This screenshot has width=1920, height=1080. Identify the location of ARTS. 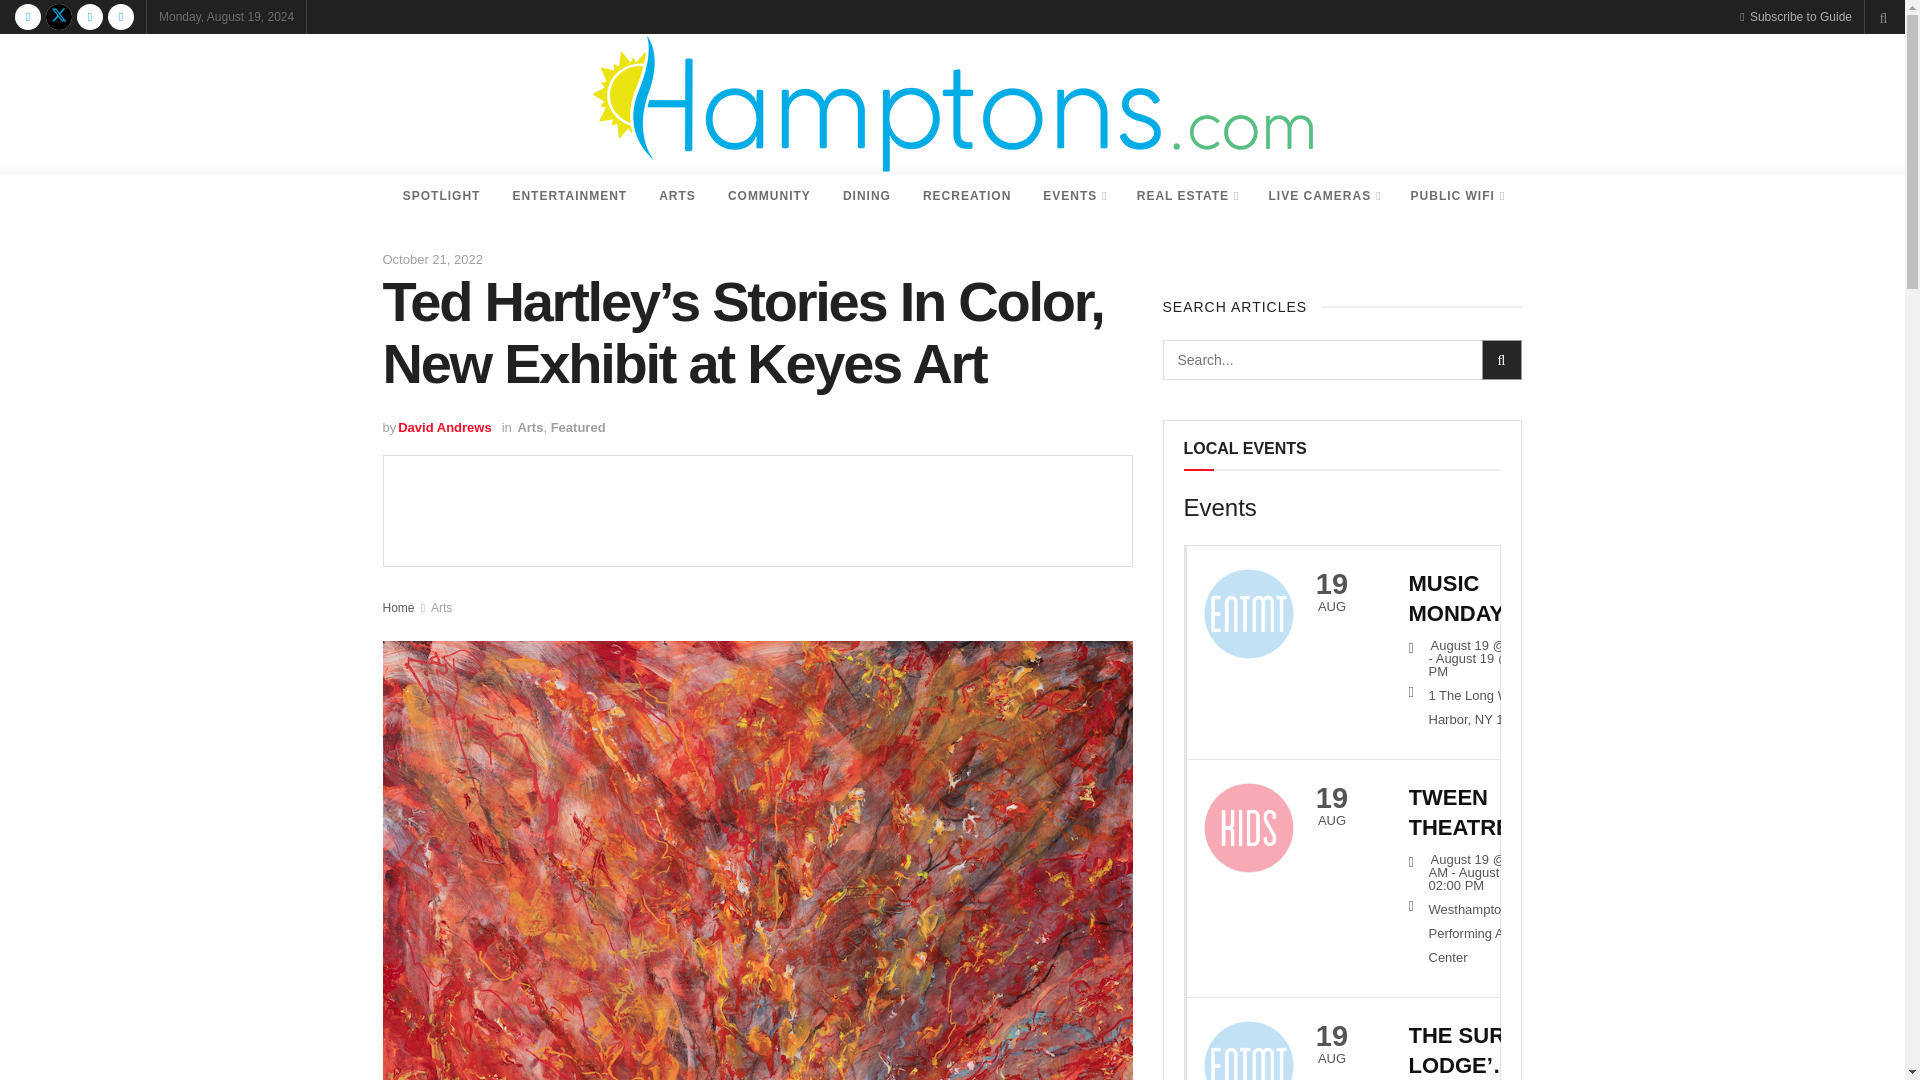
(678, 196).